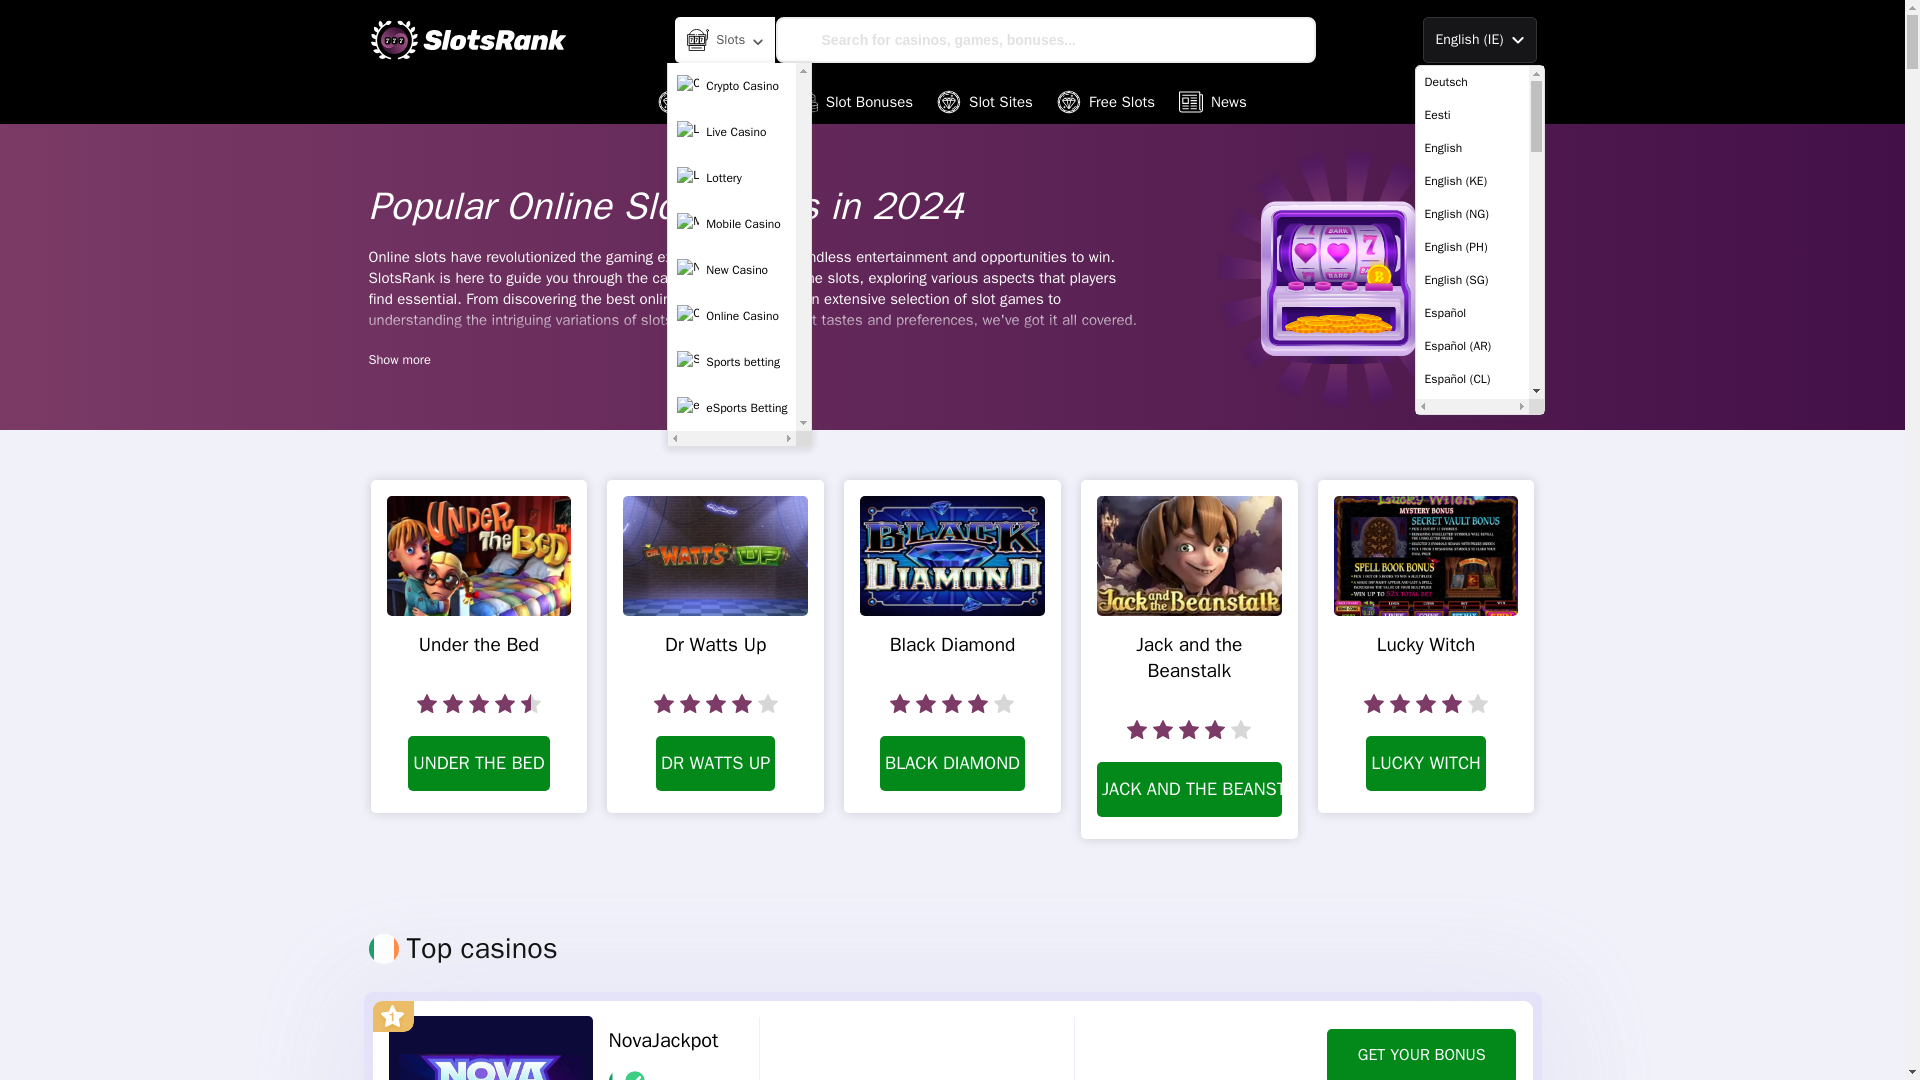 This screenshot has width=1920, height=1080. Describe the element at coordinates (1472, 742) in the screenshot. I see `Nederlands` at that location.